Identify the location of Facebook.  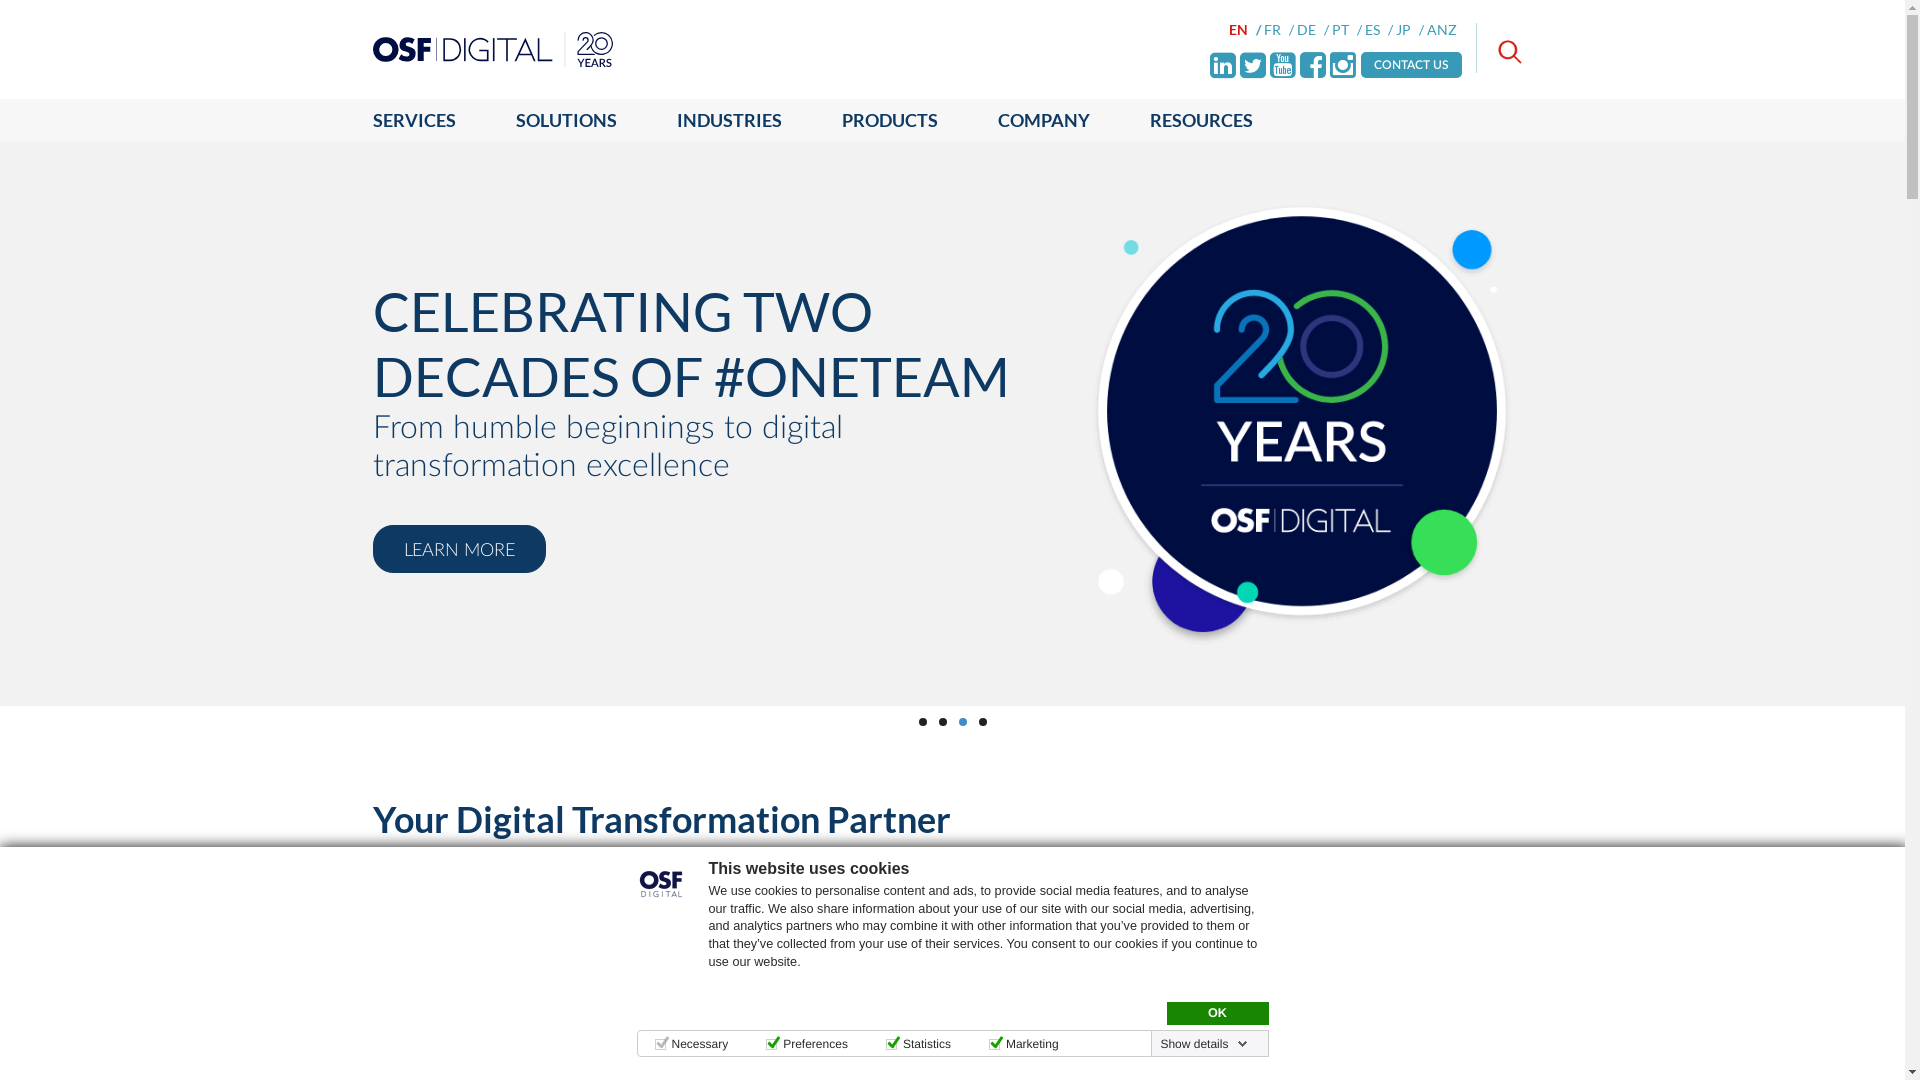
(1313, 65).